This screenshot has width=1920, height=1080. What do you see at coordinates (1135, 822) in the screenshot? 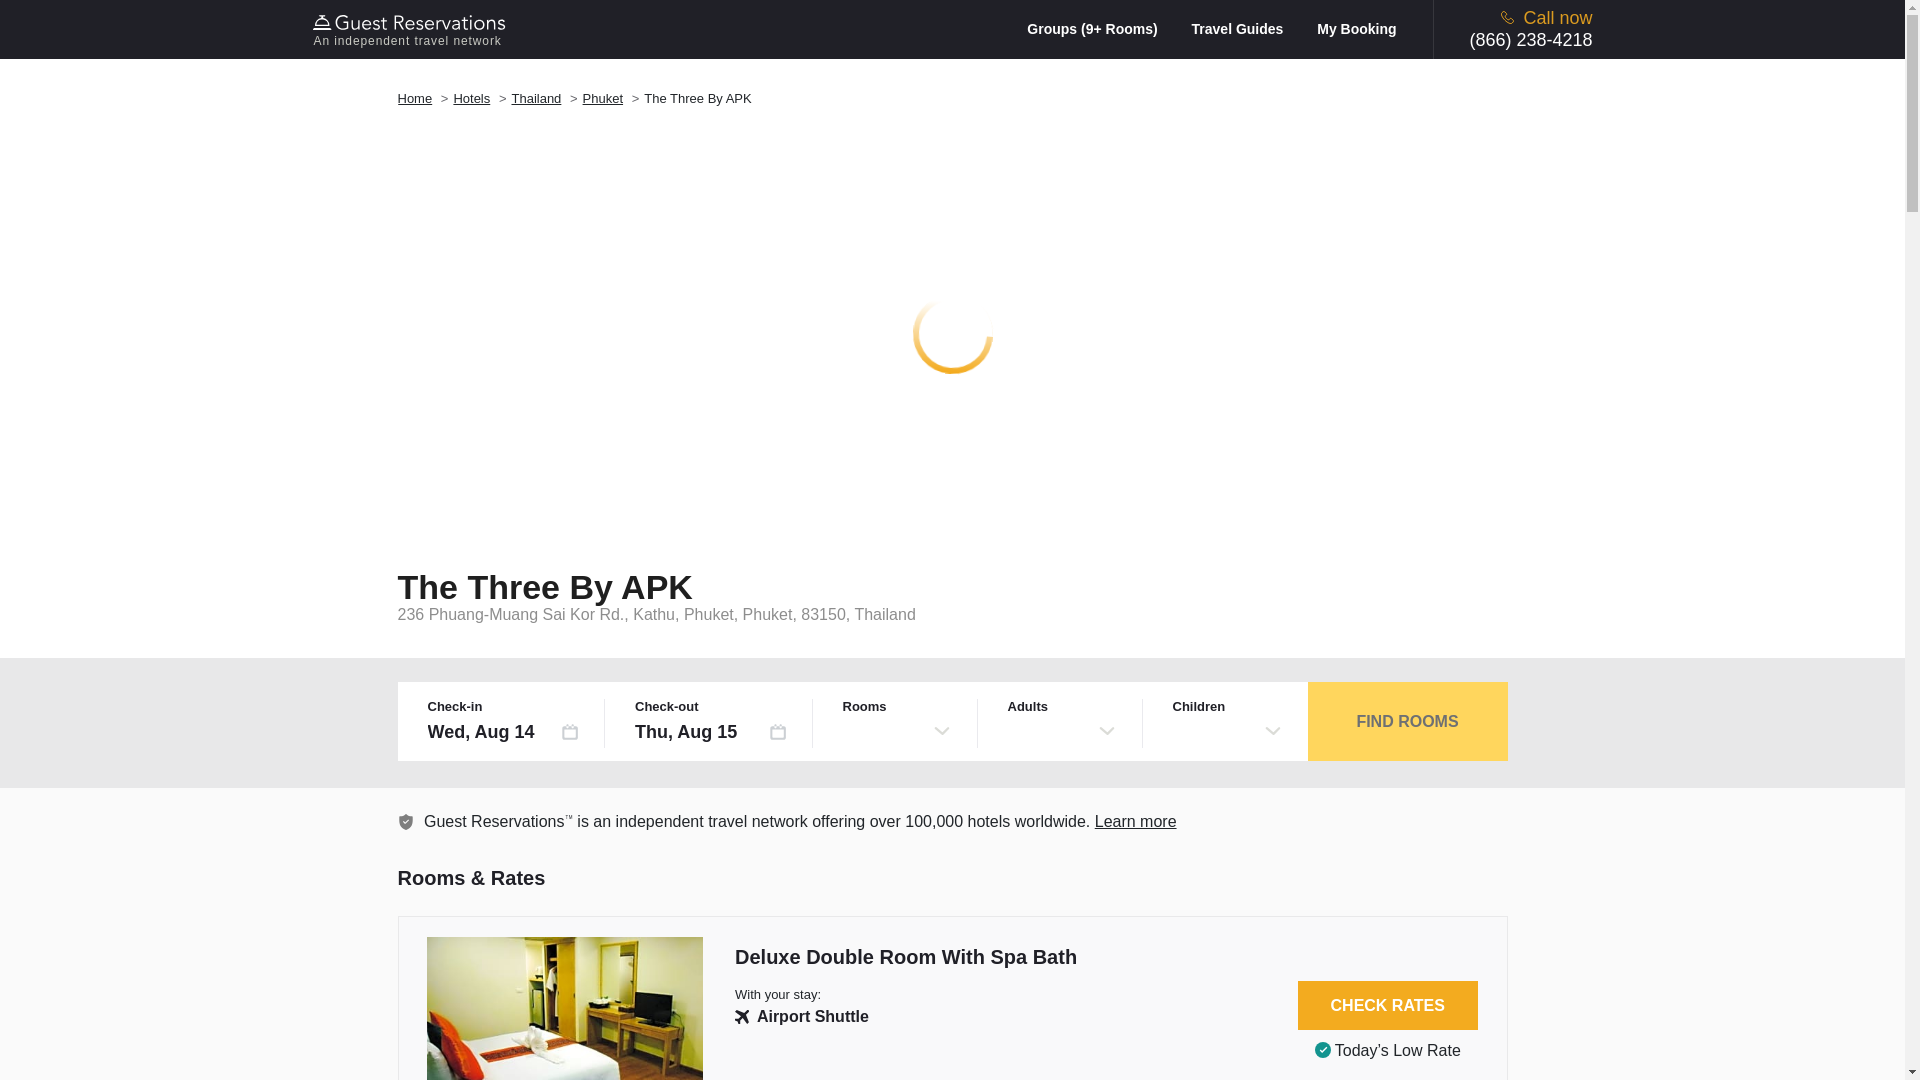
I see `Learn more` at bounding box center [1135, 822].